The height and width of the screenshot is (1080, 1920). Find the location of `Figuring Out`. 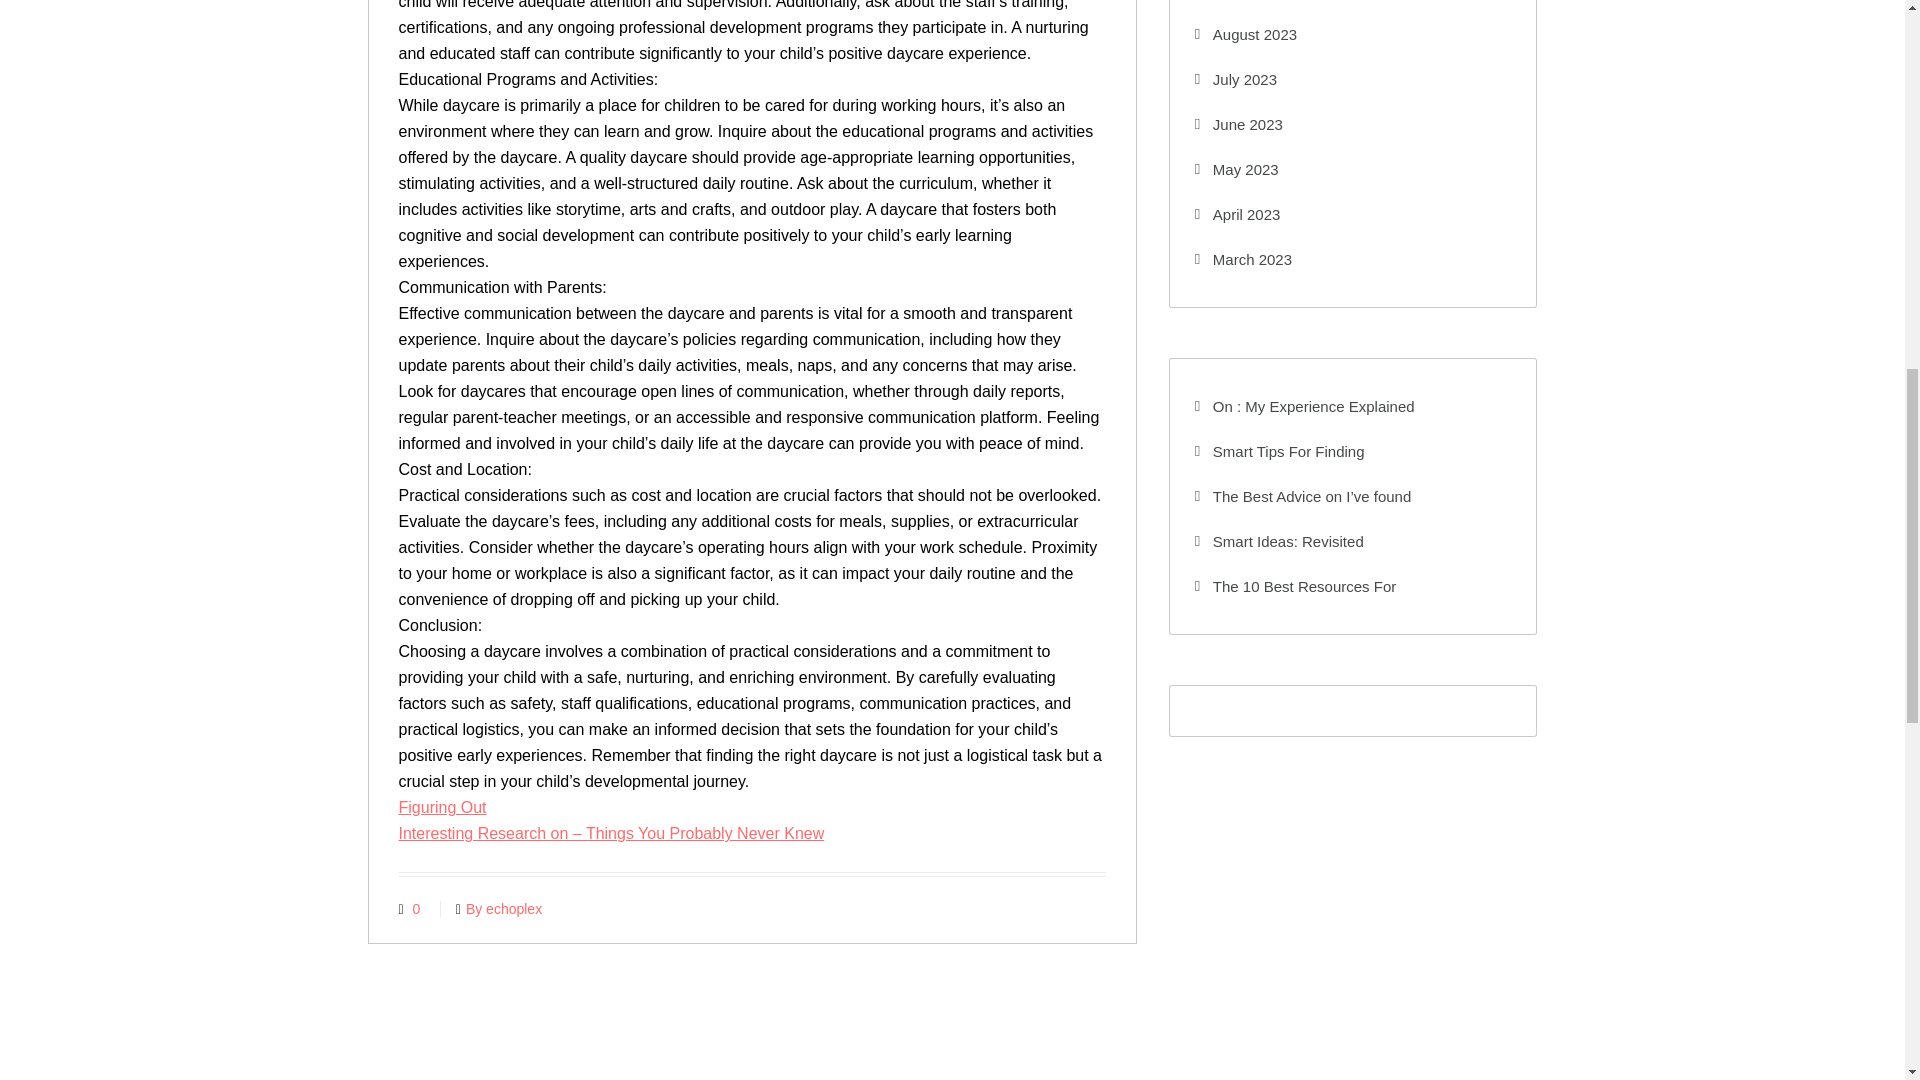

Figuring Out is located at coordinates (441, 808).